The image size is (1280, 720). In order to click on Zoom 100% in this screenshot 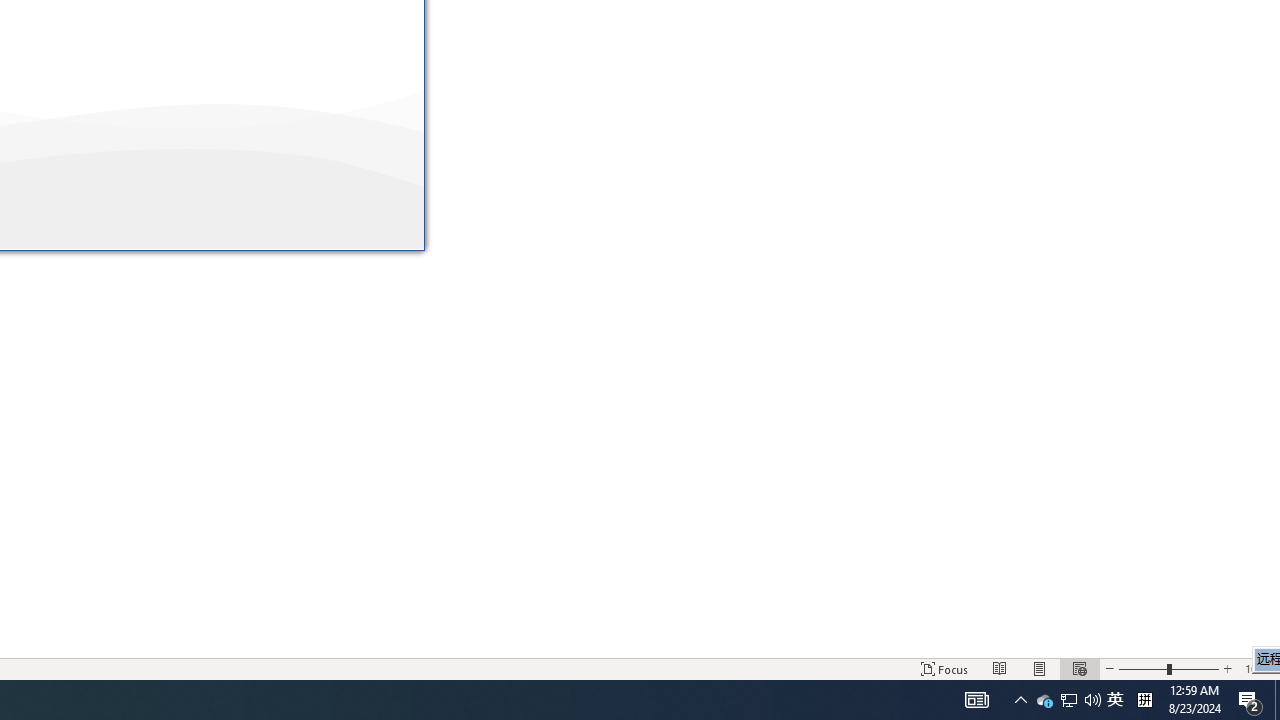, I will do `click(1258, 668)`.